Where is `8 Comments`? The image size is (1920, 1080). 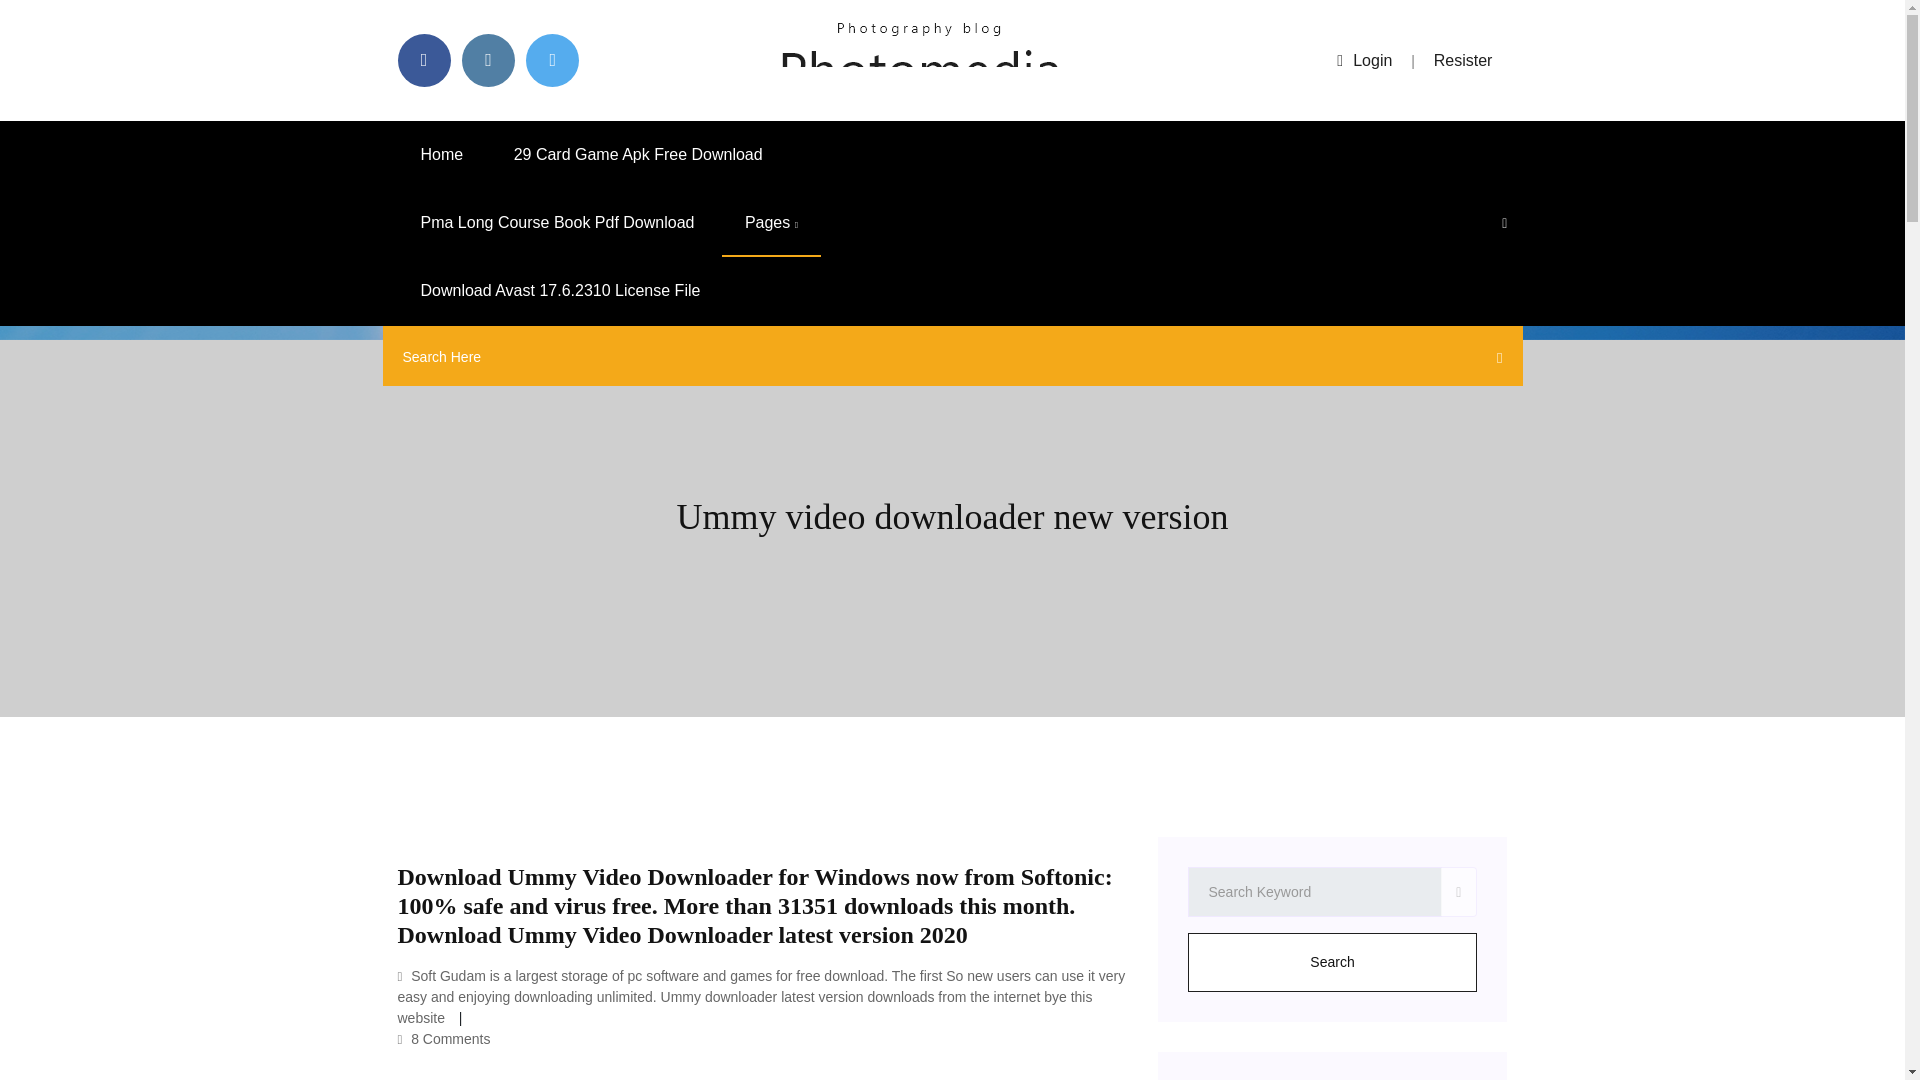 8 Comments is located at coordinates (444, 1038).